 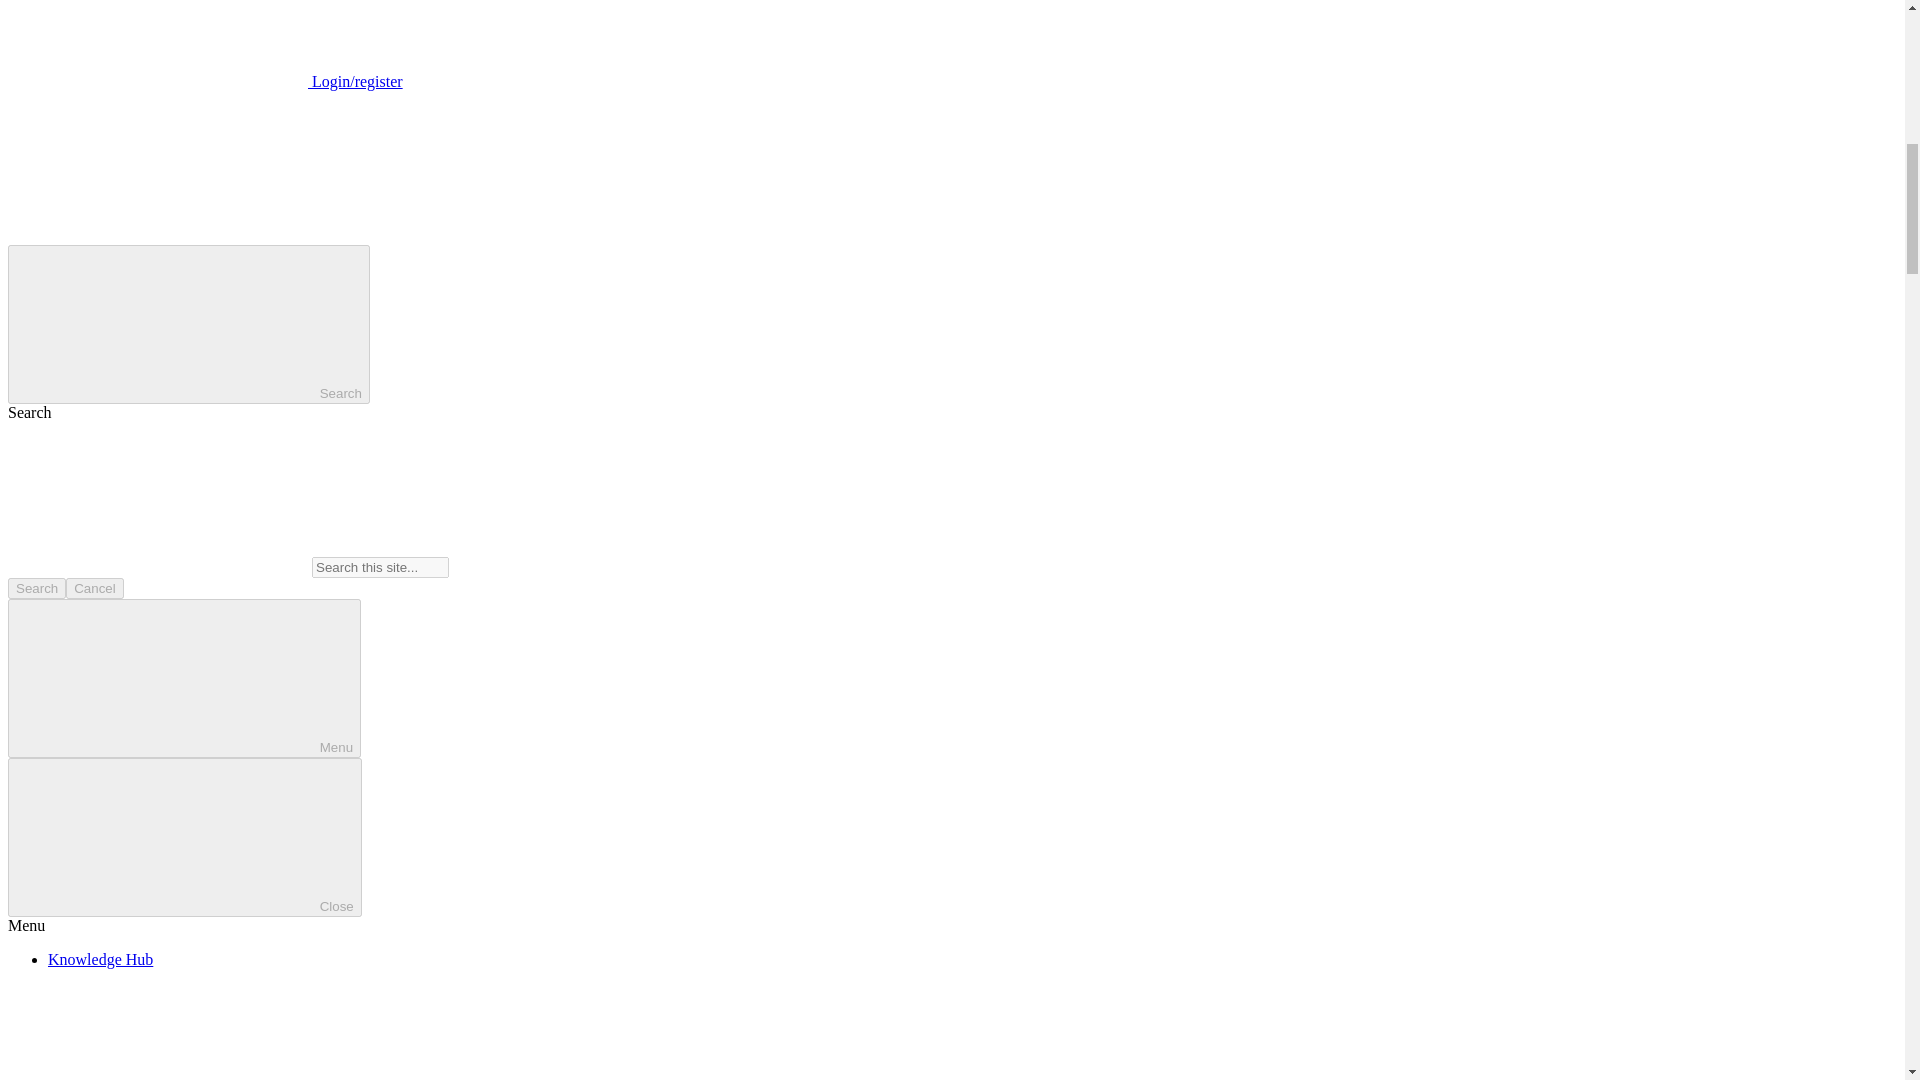 I want to click on Beef and Lamb NZ, so click(x=157, y=165).